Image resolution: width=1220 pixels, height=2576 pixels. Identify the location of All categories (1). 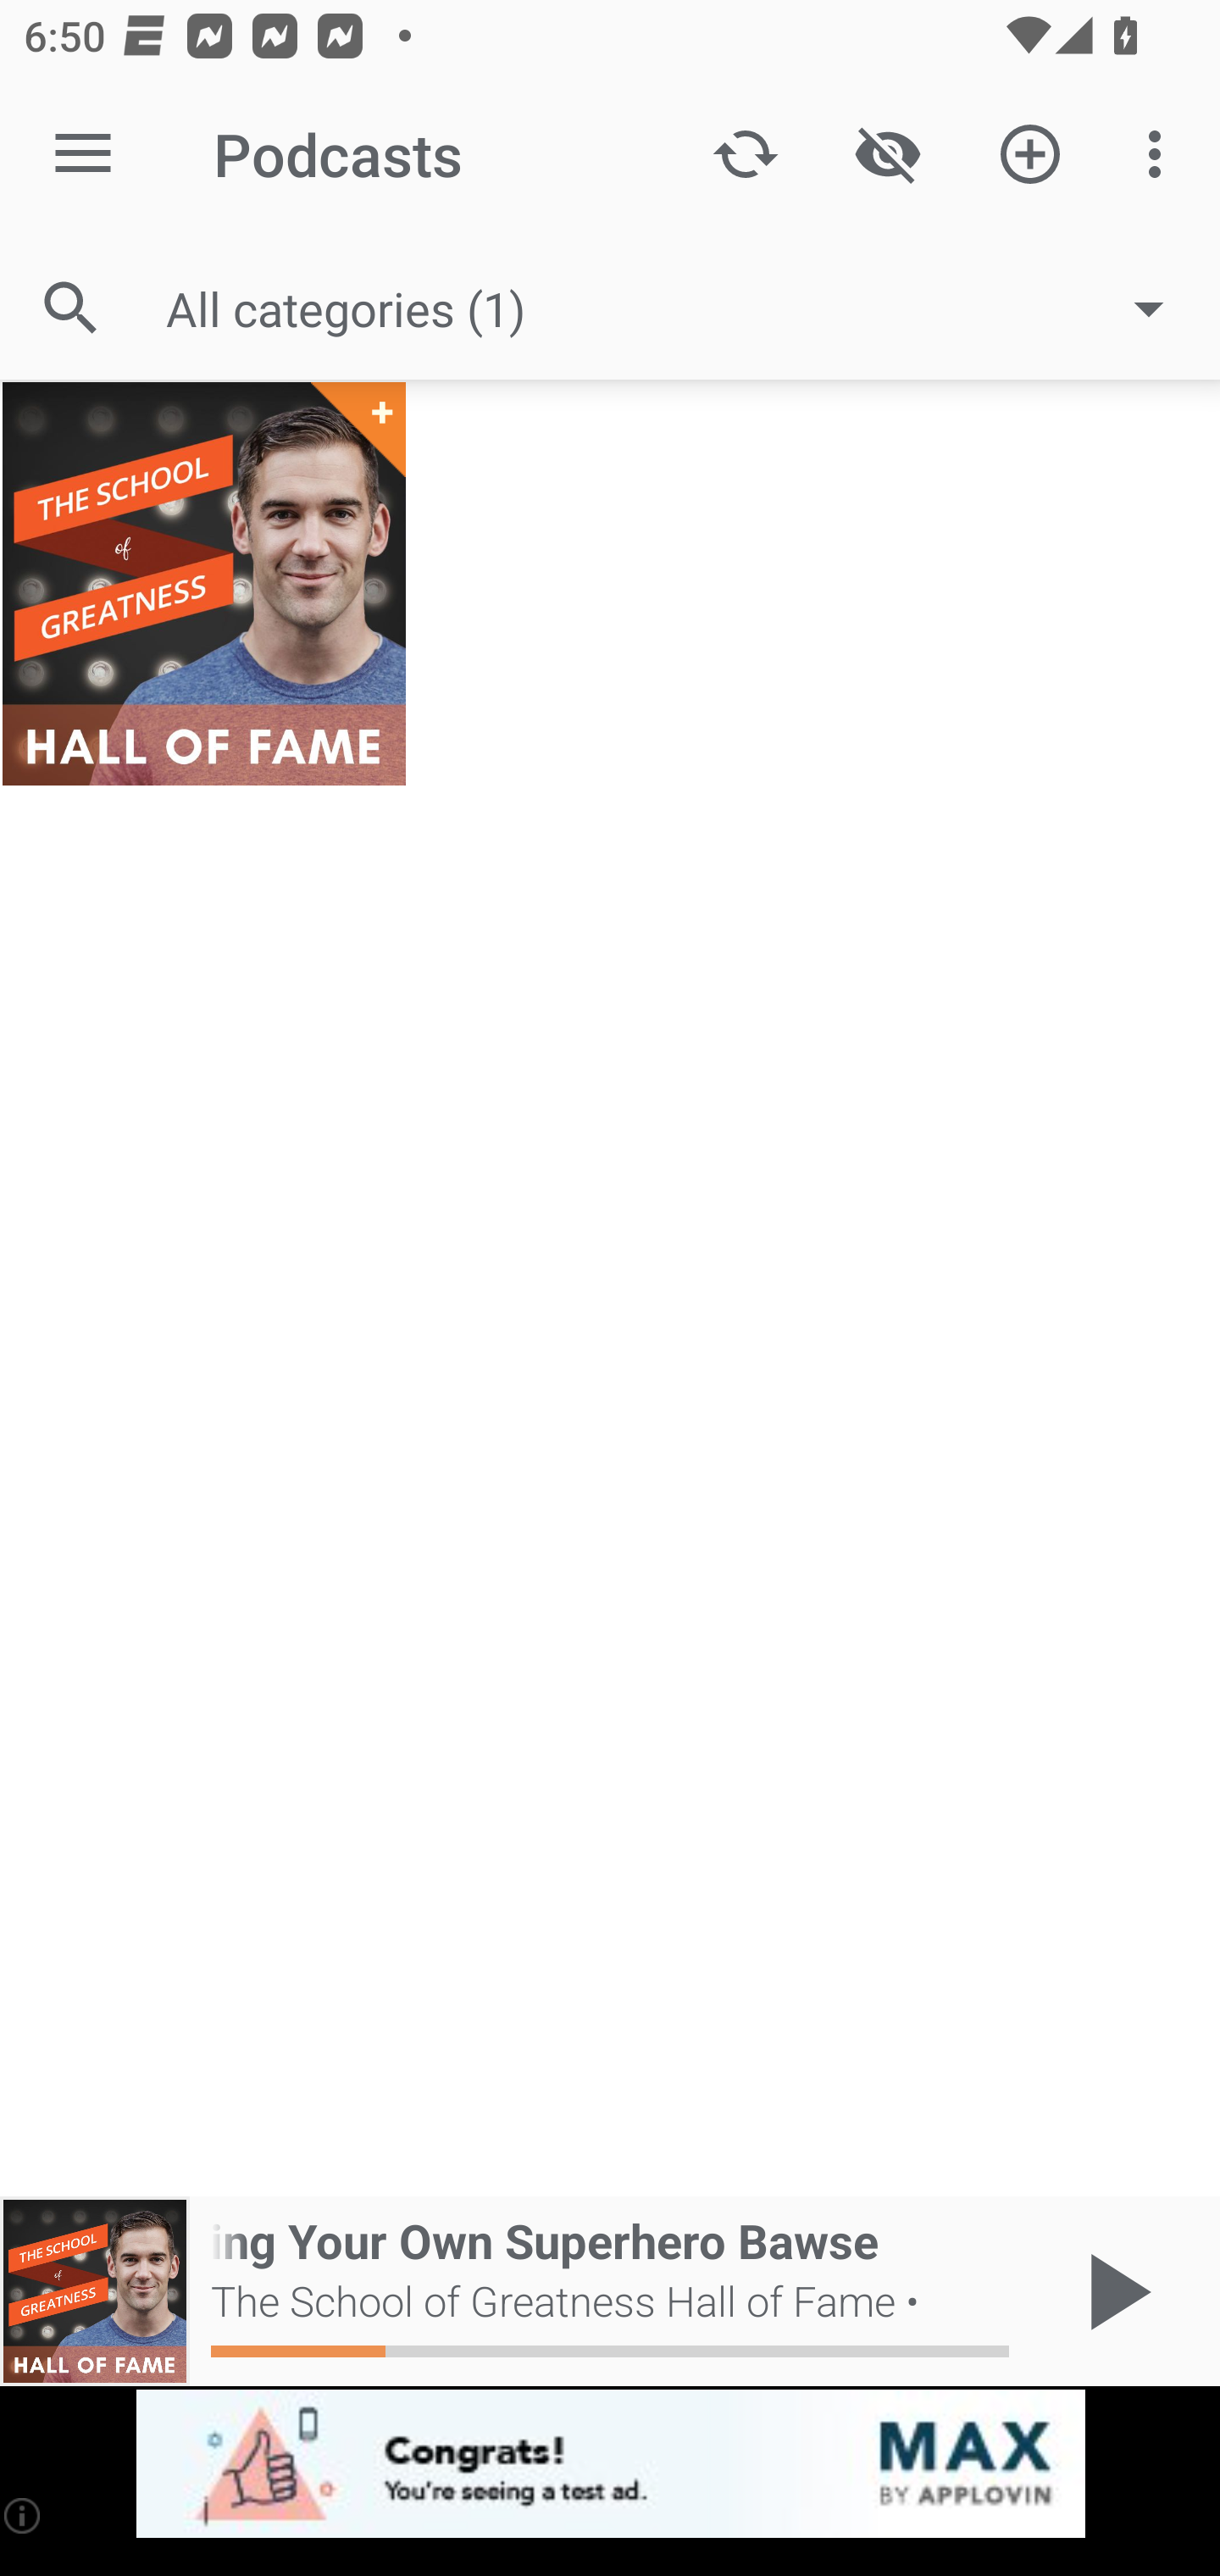
(681, 308).